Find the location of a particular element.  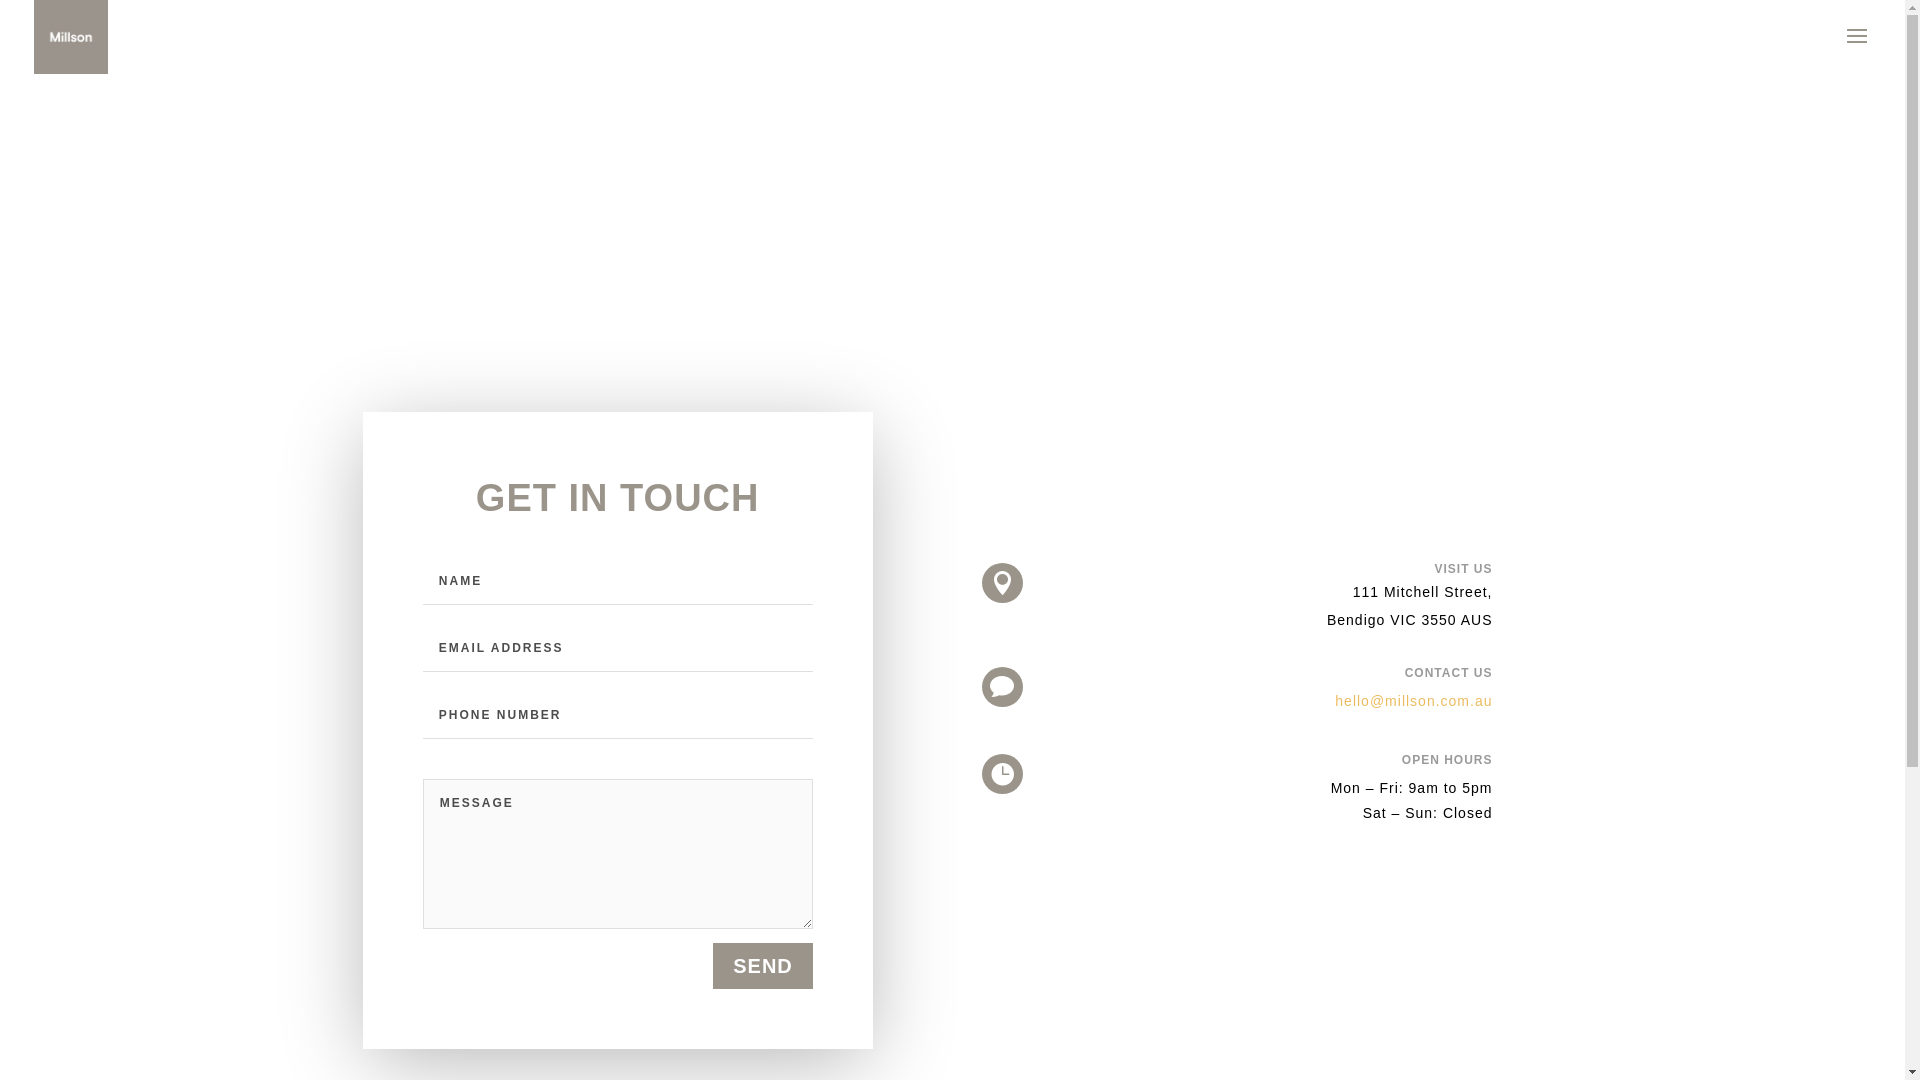

SUBMIT is located at coordinates (445, 368).